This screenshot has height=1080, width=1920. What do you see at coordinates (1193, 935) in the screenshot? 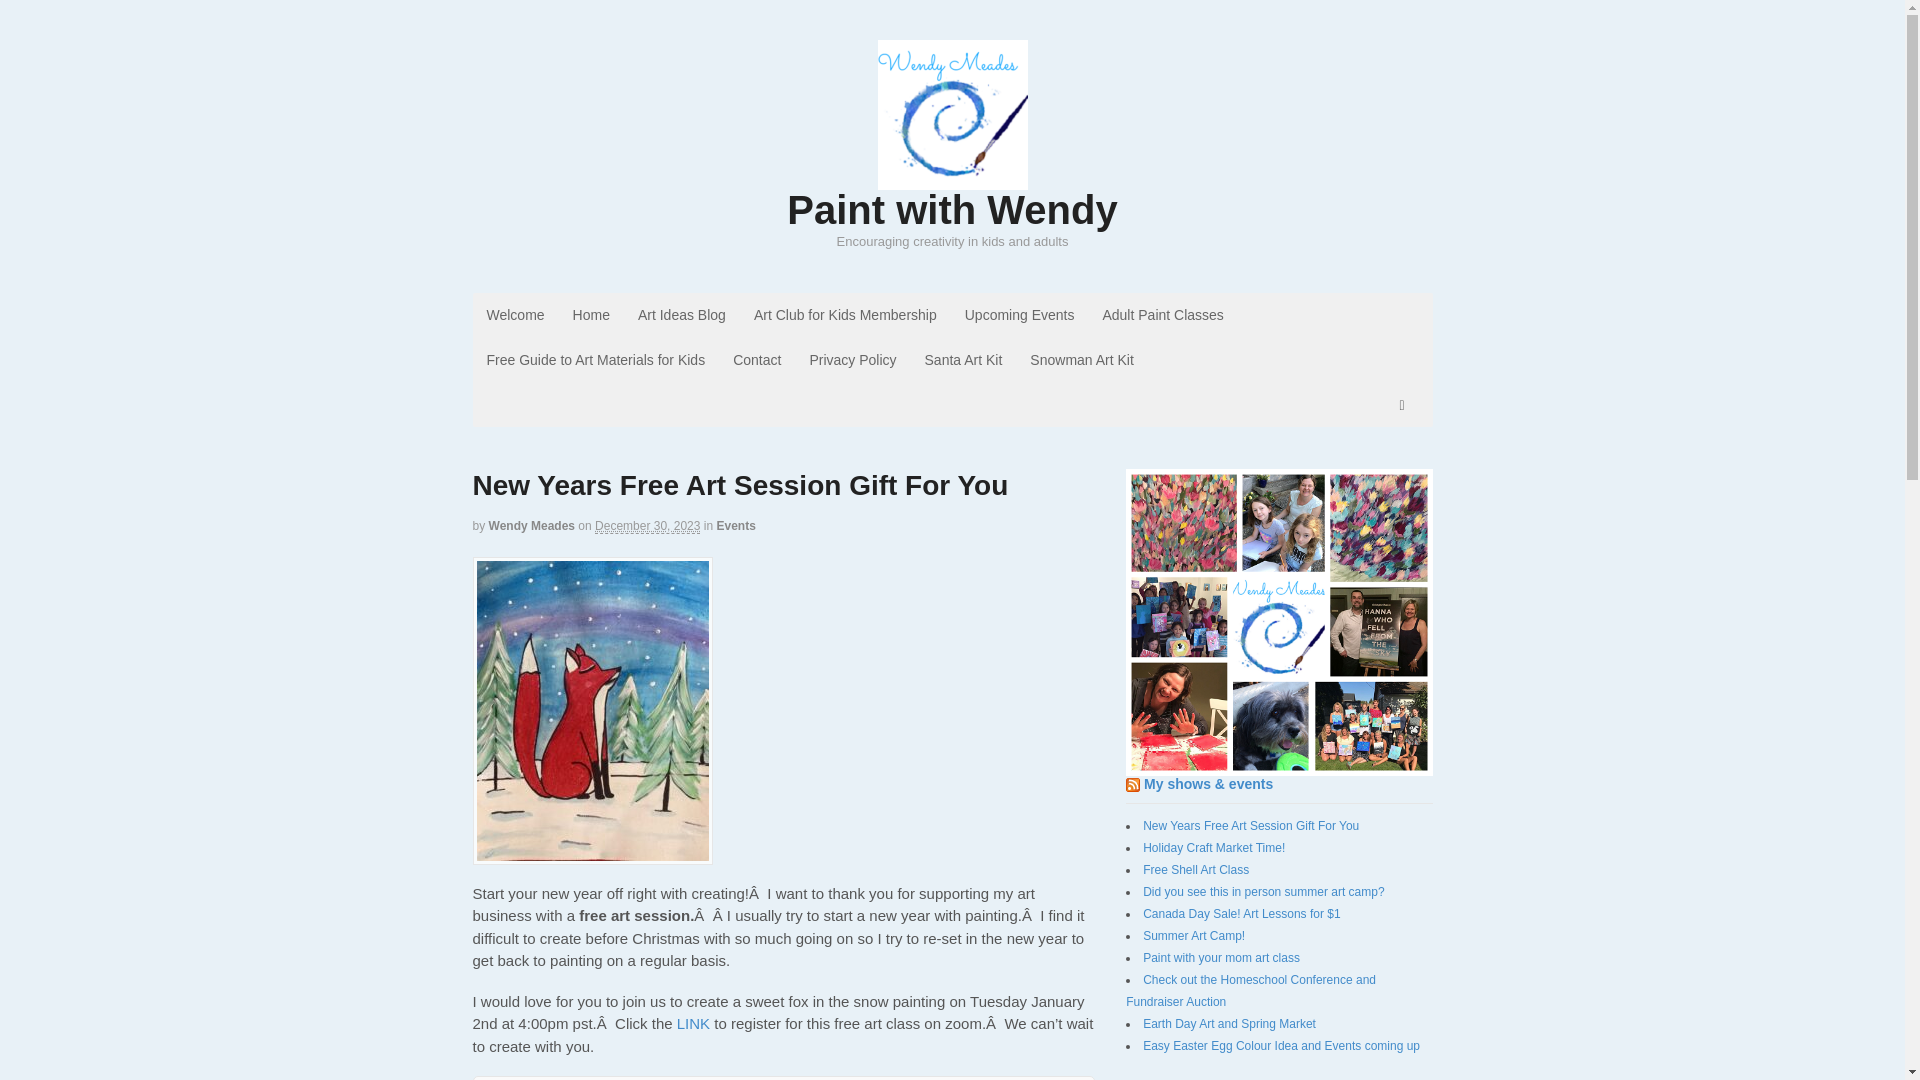
I see `Summer Art Camp!` at bounding box center [1193, 935].